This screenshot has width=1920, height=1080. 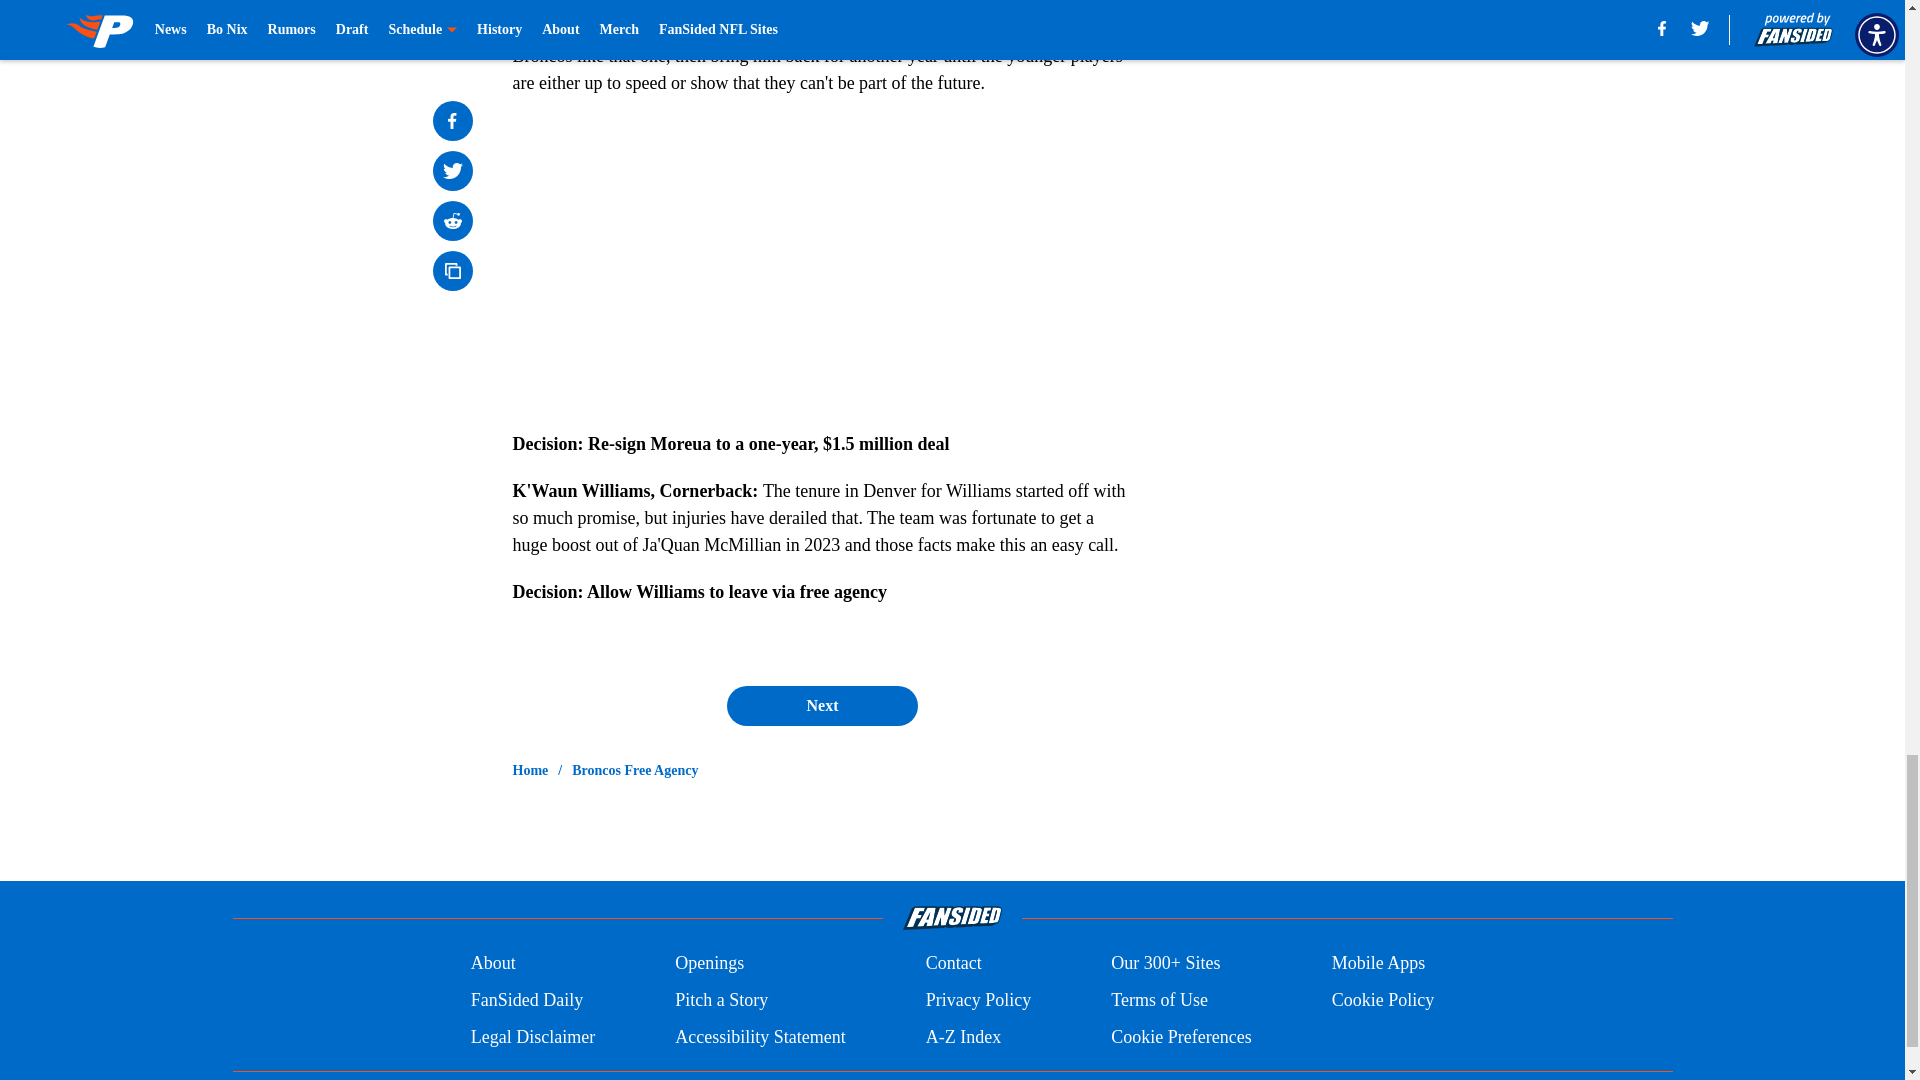 I want to click on FanSided Daily, so click(x=526, y=1000).